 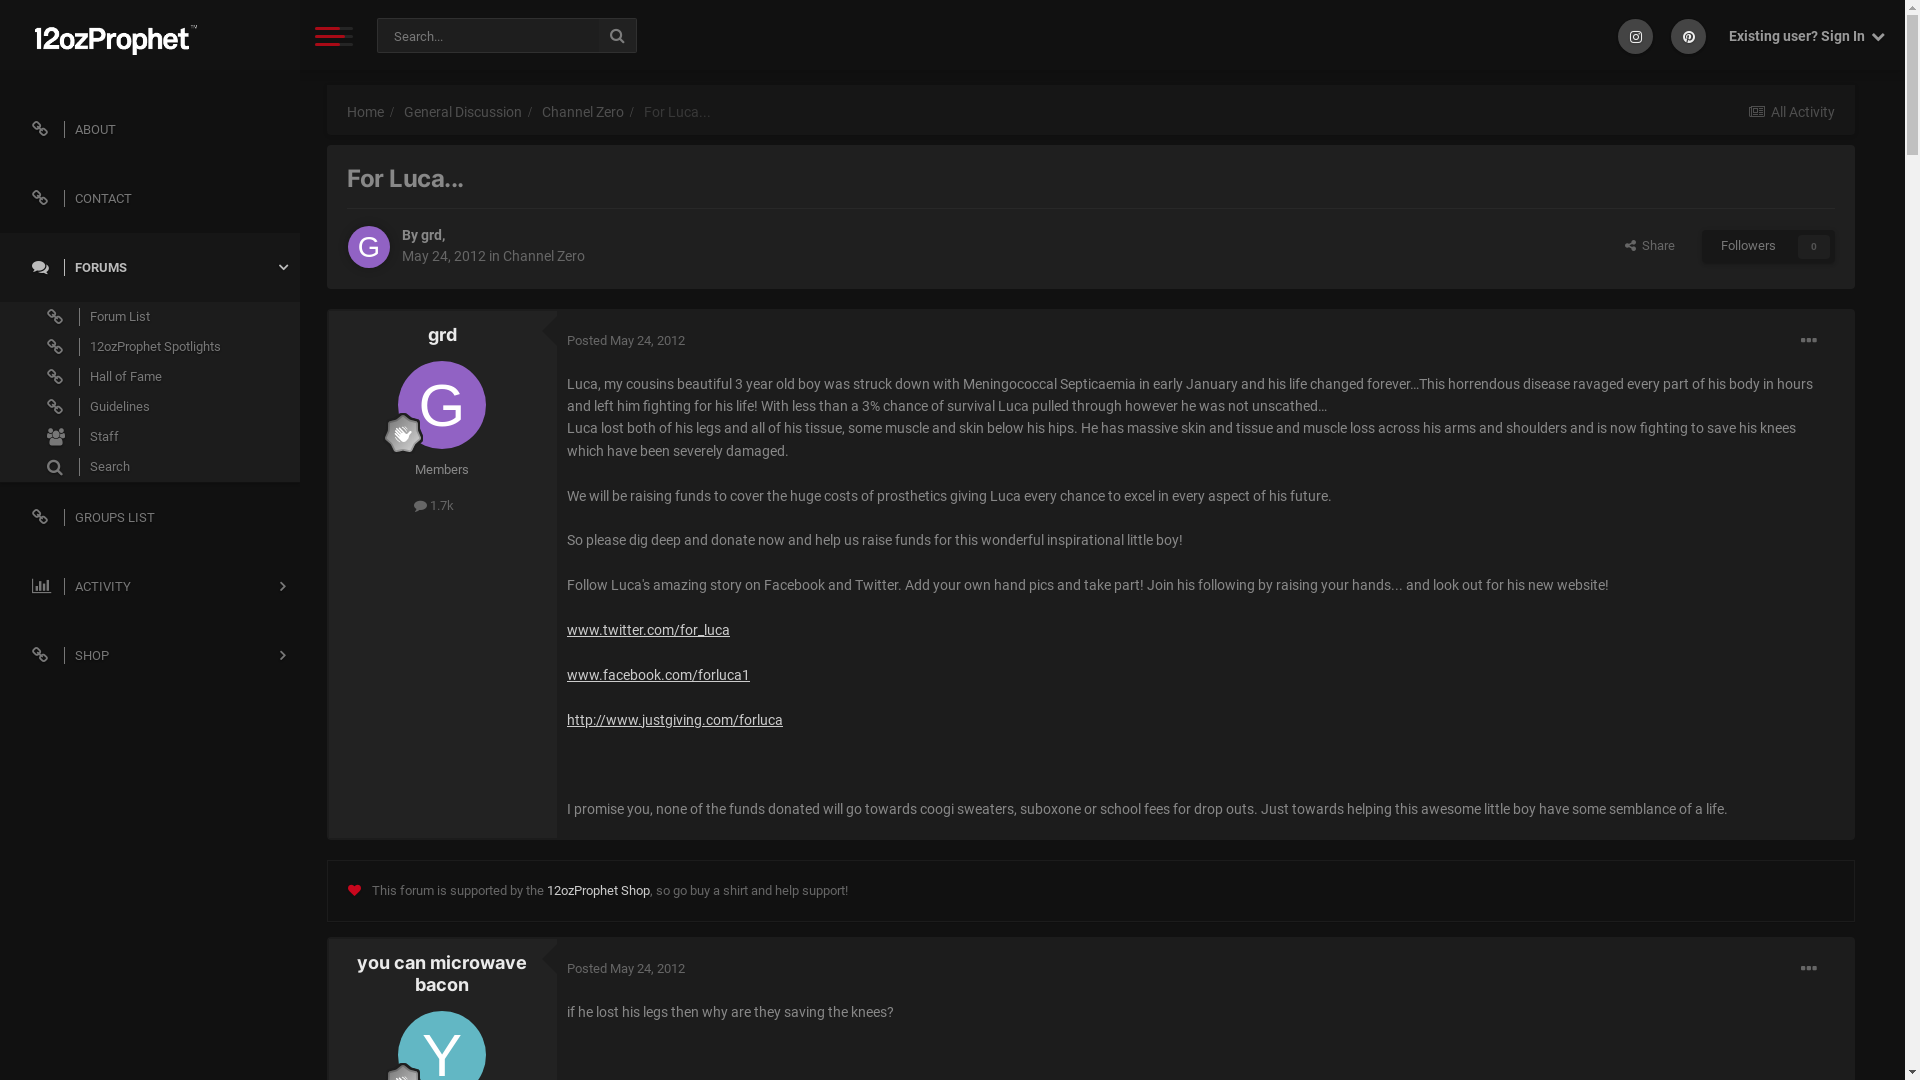 I want to click on Rank: Newbie (1/14), so click(x=403, y=433).